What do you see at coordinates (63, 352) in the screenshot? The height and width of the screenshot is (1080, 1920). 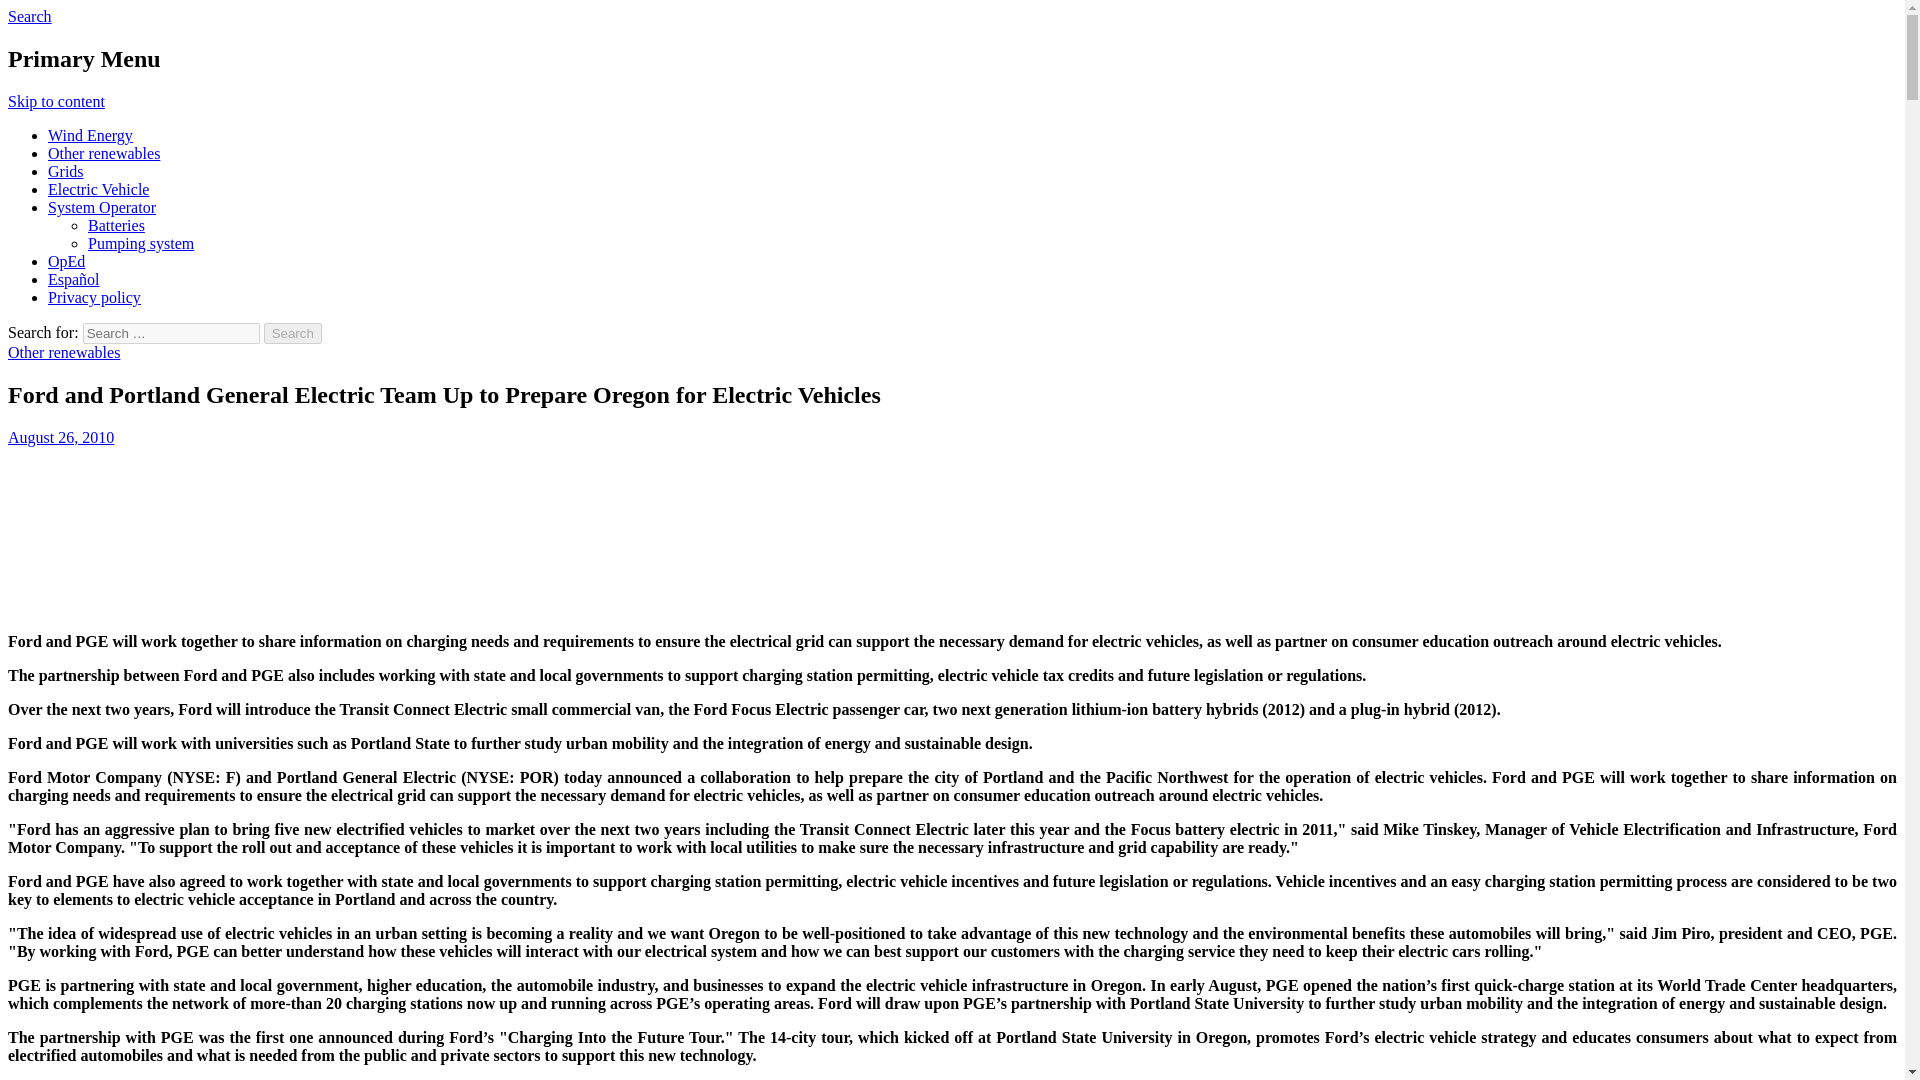 I see `Other renewables` at bounding box center [63, 352].